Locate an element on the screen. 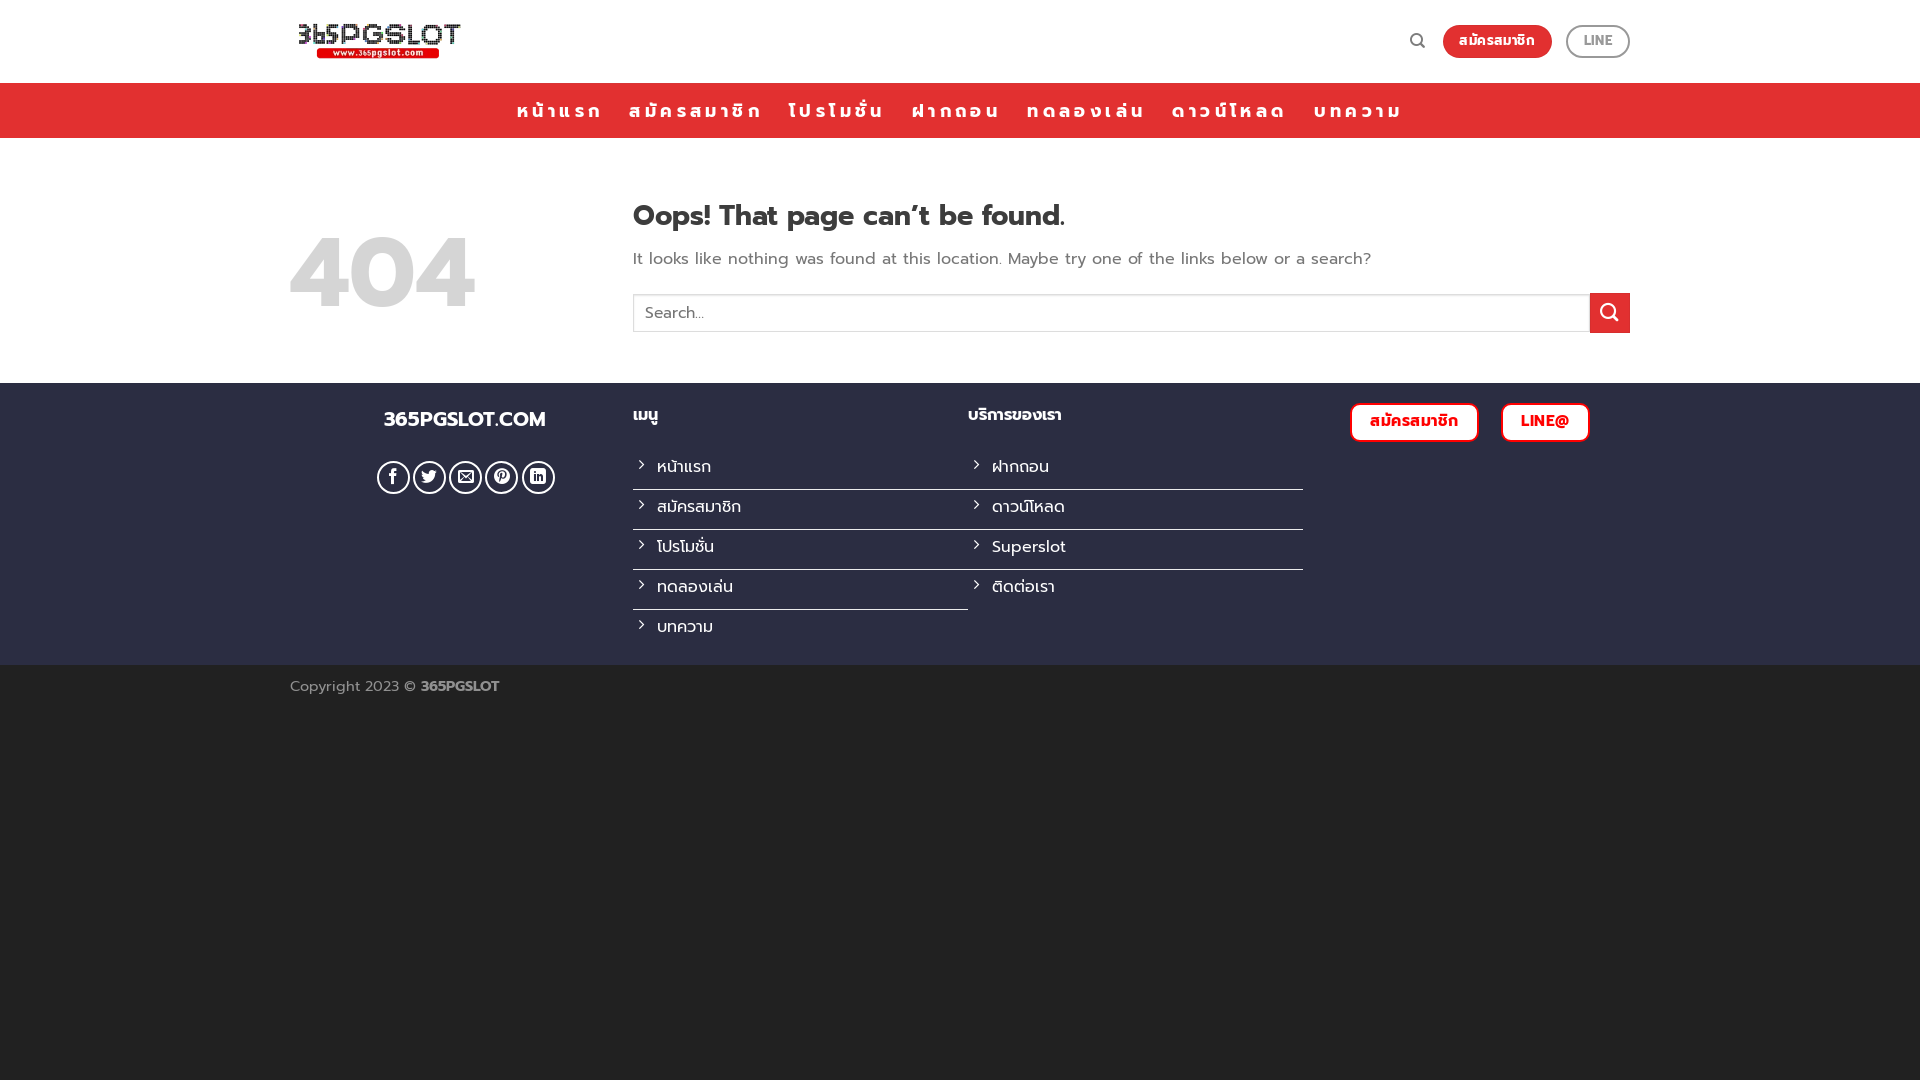 The height and width of the screenshot is (1080, 1920). LINE@ is located at coordinates (1546, 422).